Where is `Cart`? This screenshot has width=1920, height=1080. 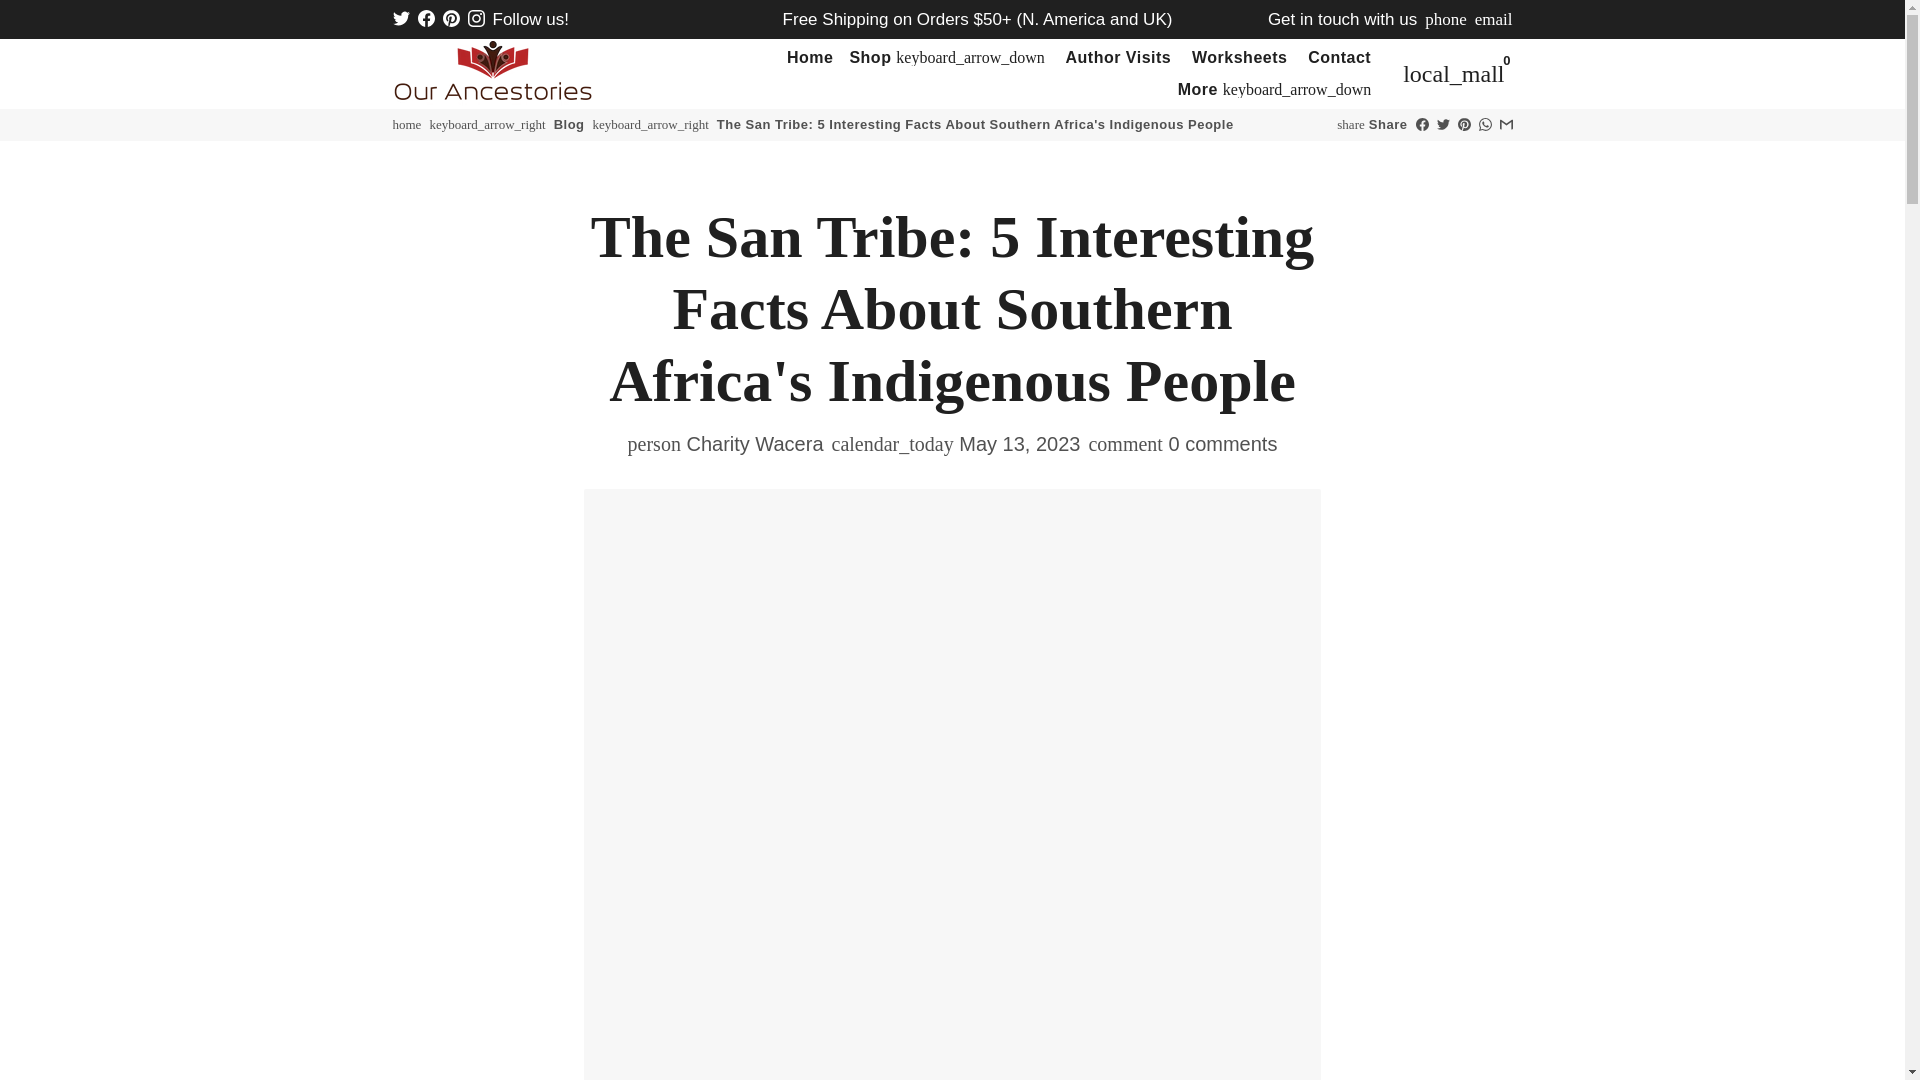 Cart is located at coordinates (1454, 74).